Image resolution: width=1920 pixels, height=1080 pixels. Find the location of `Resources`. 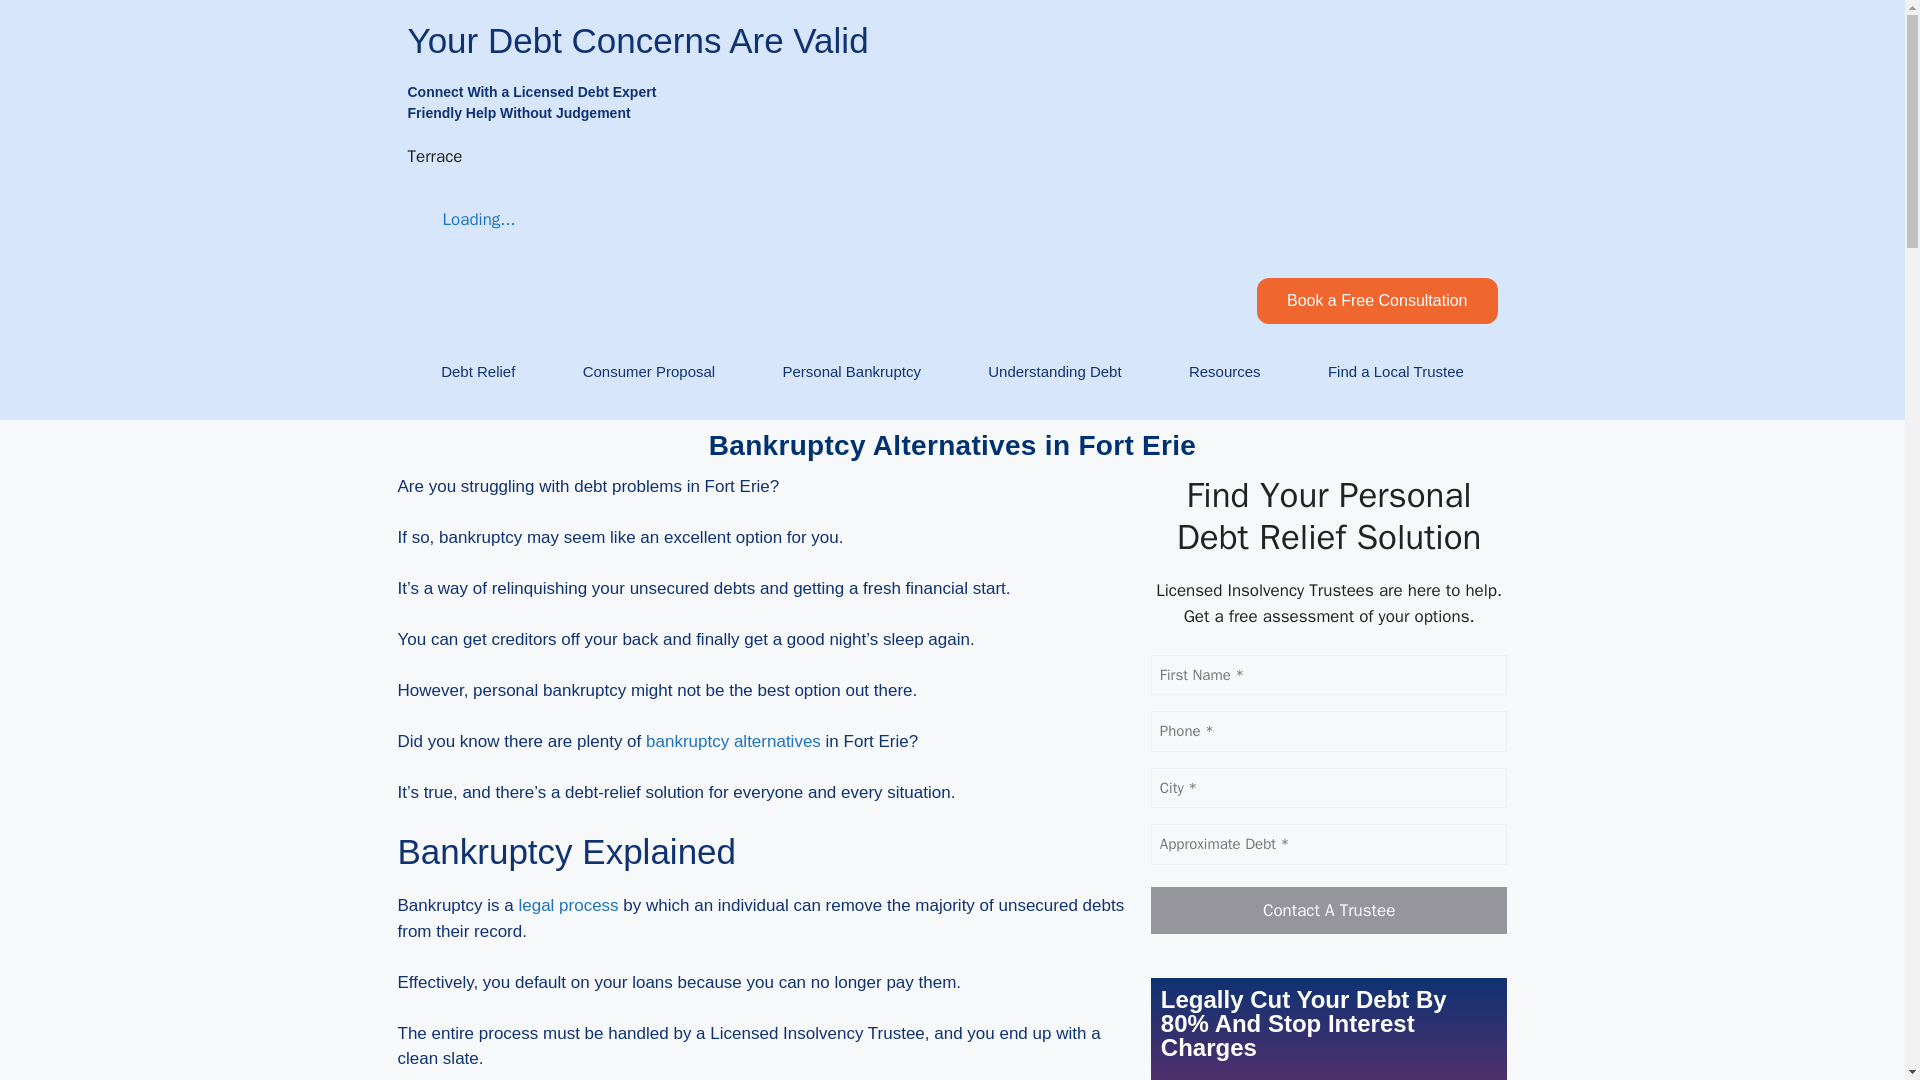

Resources is located at coordinates (1224, 372).